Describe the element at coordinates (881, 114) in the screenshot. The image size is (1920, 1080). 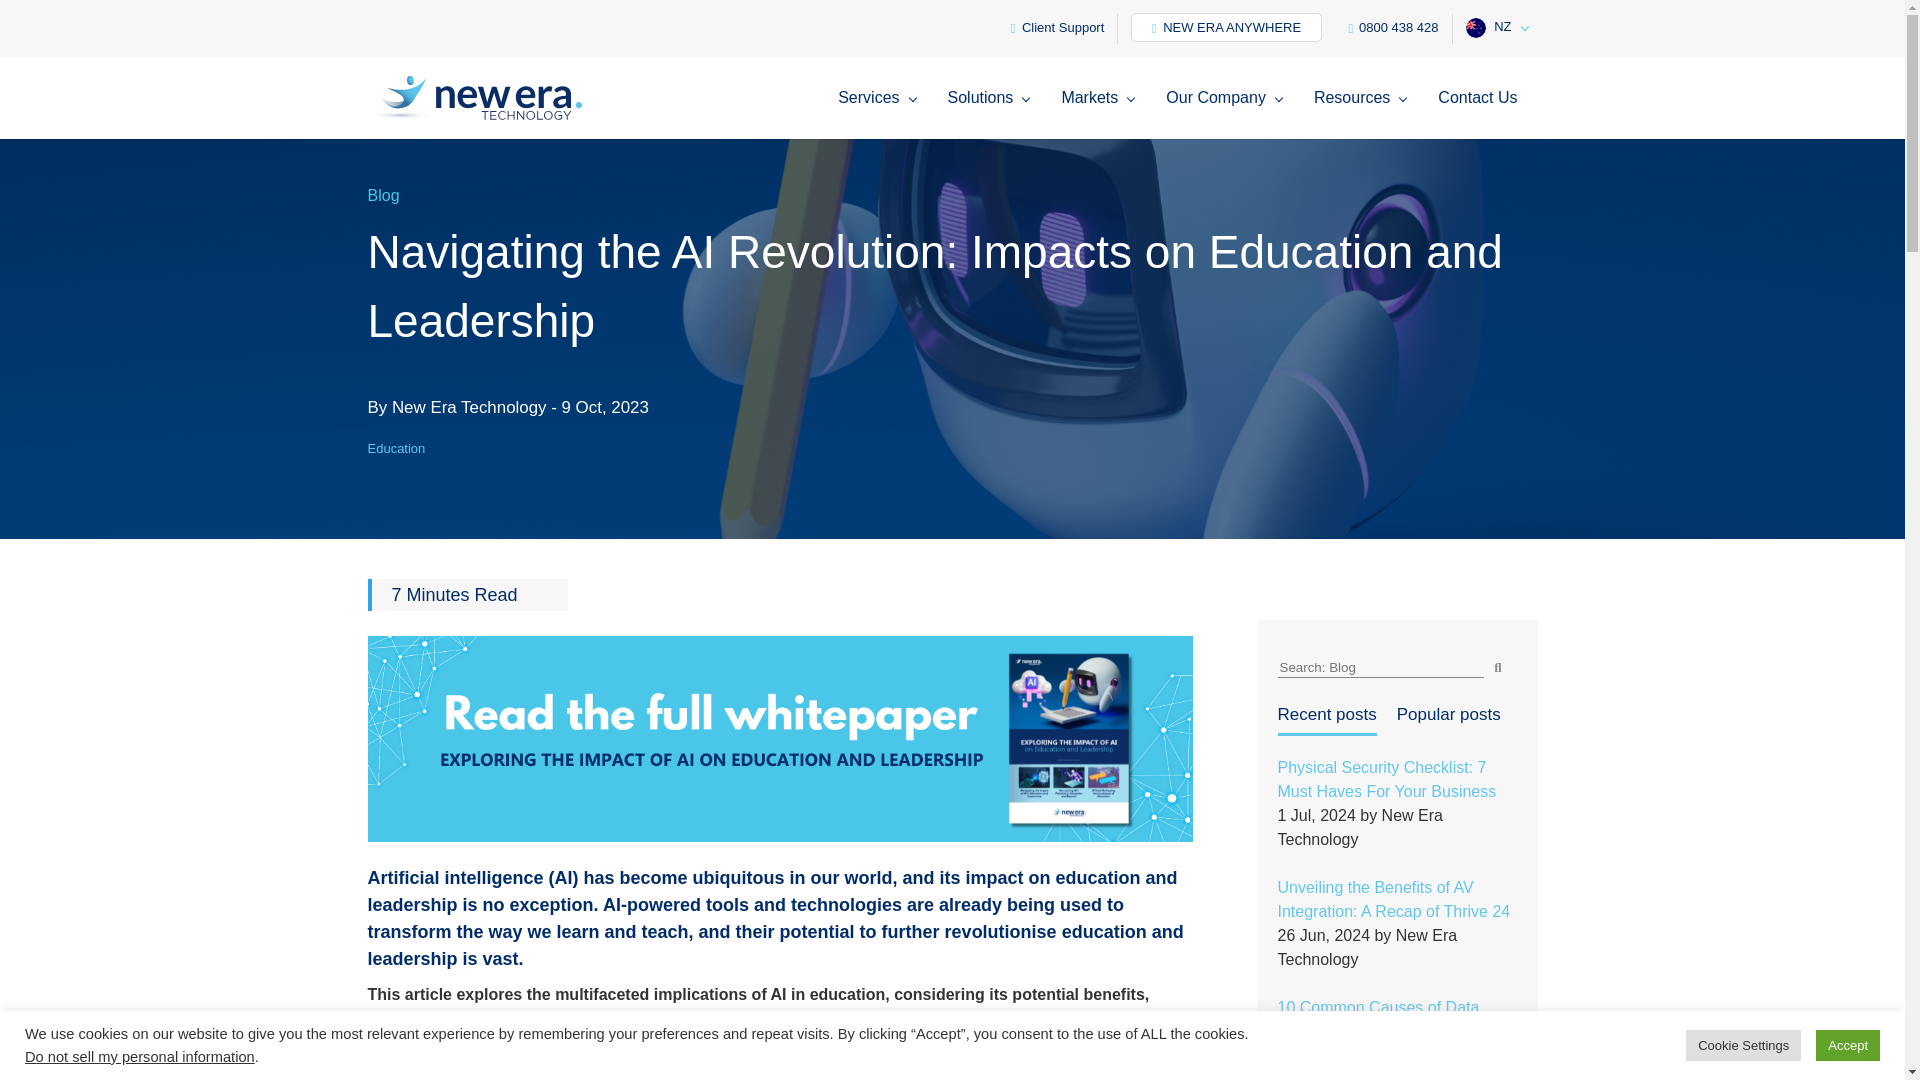
I see `Services` at that location.